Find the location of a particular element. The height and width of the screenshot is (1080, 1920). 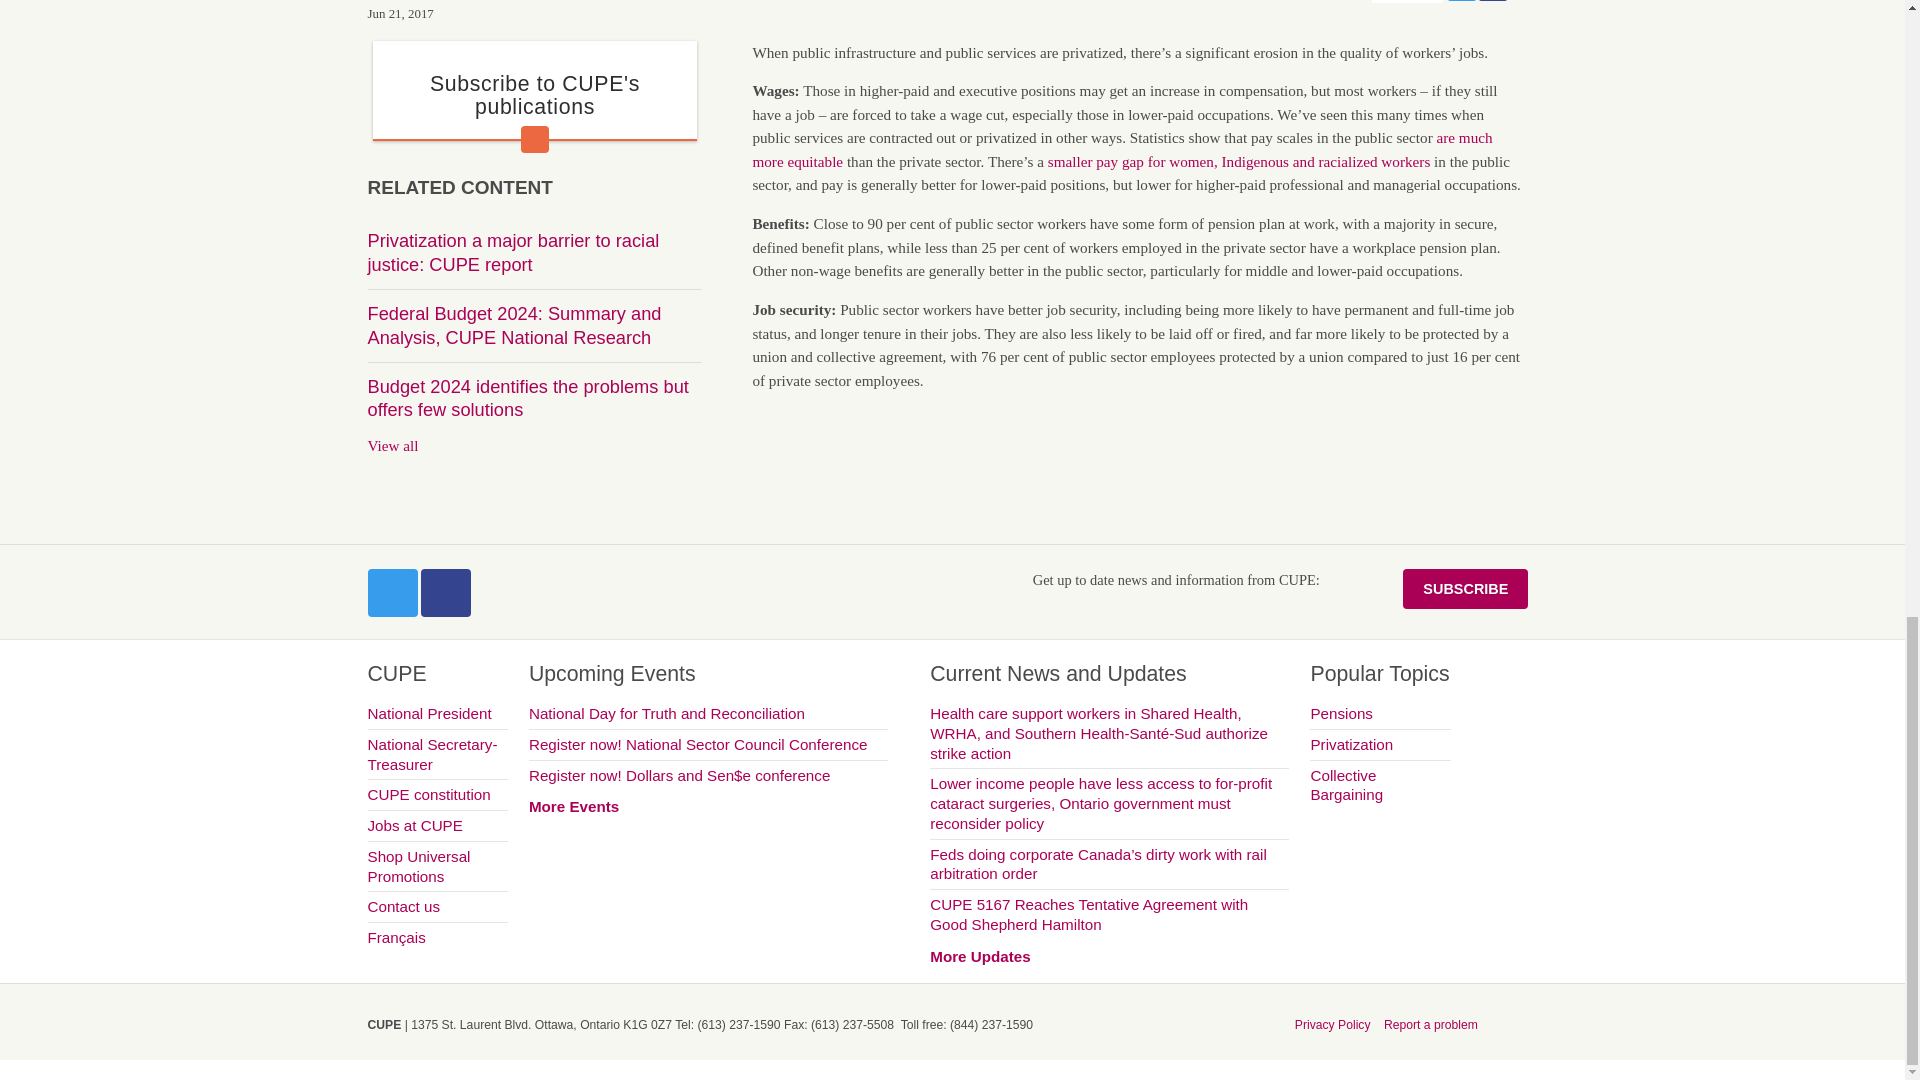

READ MORE is located at coordinates (534, 140).